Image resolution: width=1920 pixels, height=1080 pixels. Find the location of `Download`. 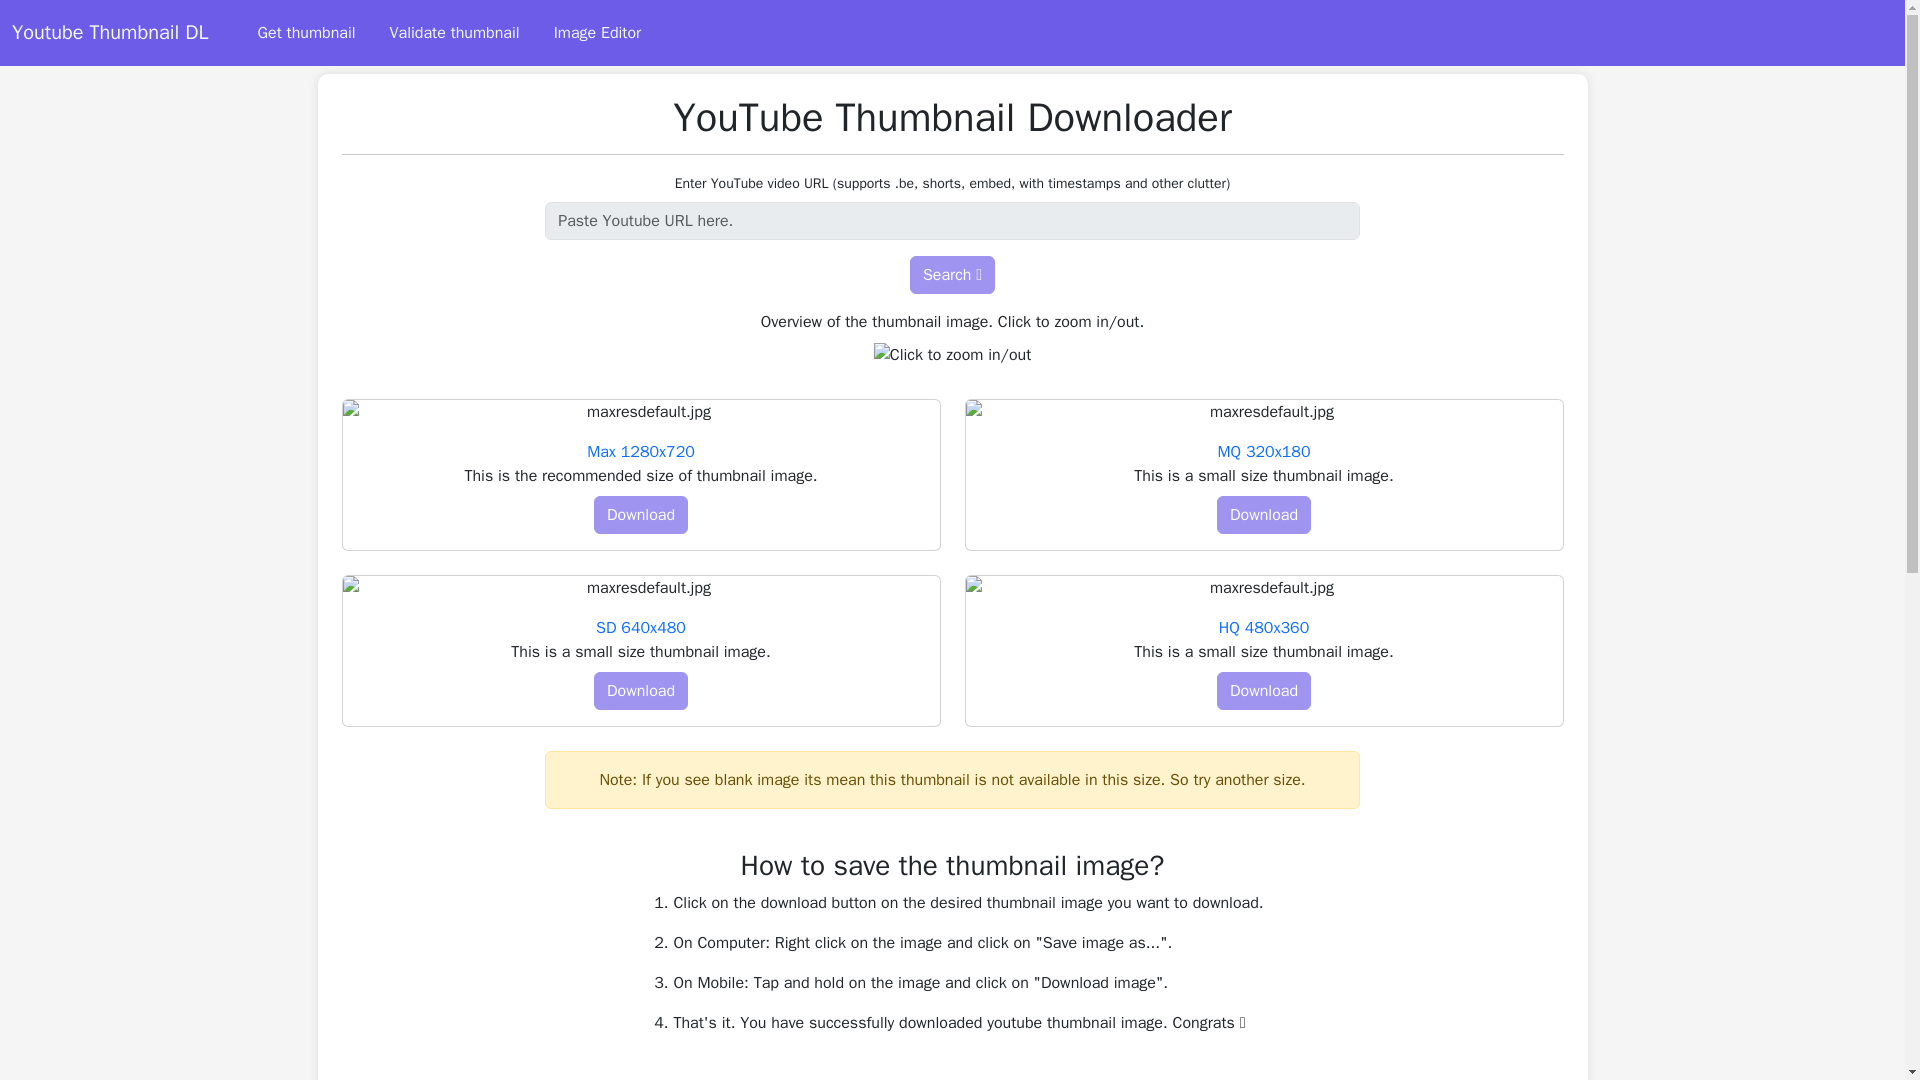

Download is located at coordinates (1264, 690).